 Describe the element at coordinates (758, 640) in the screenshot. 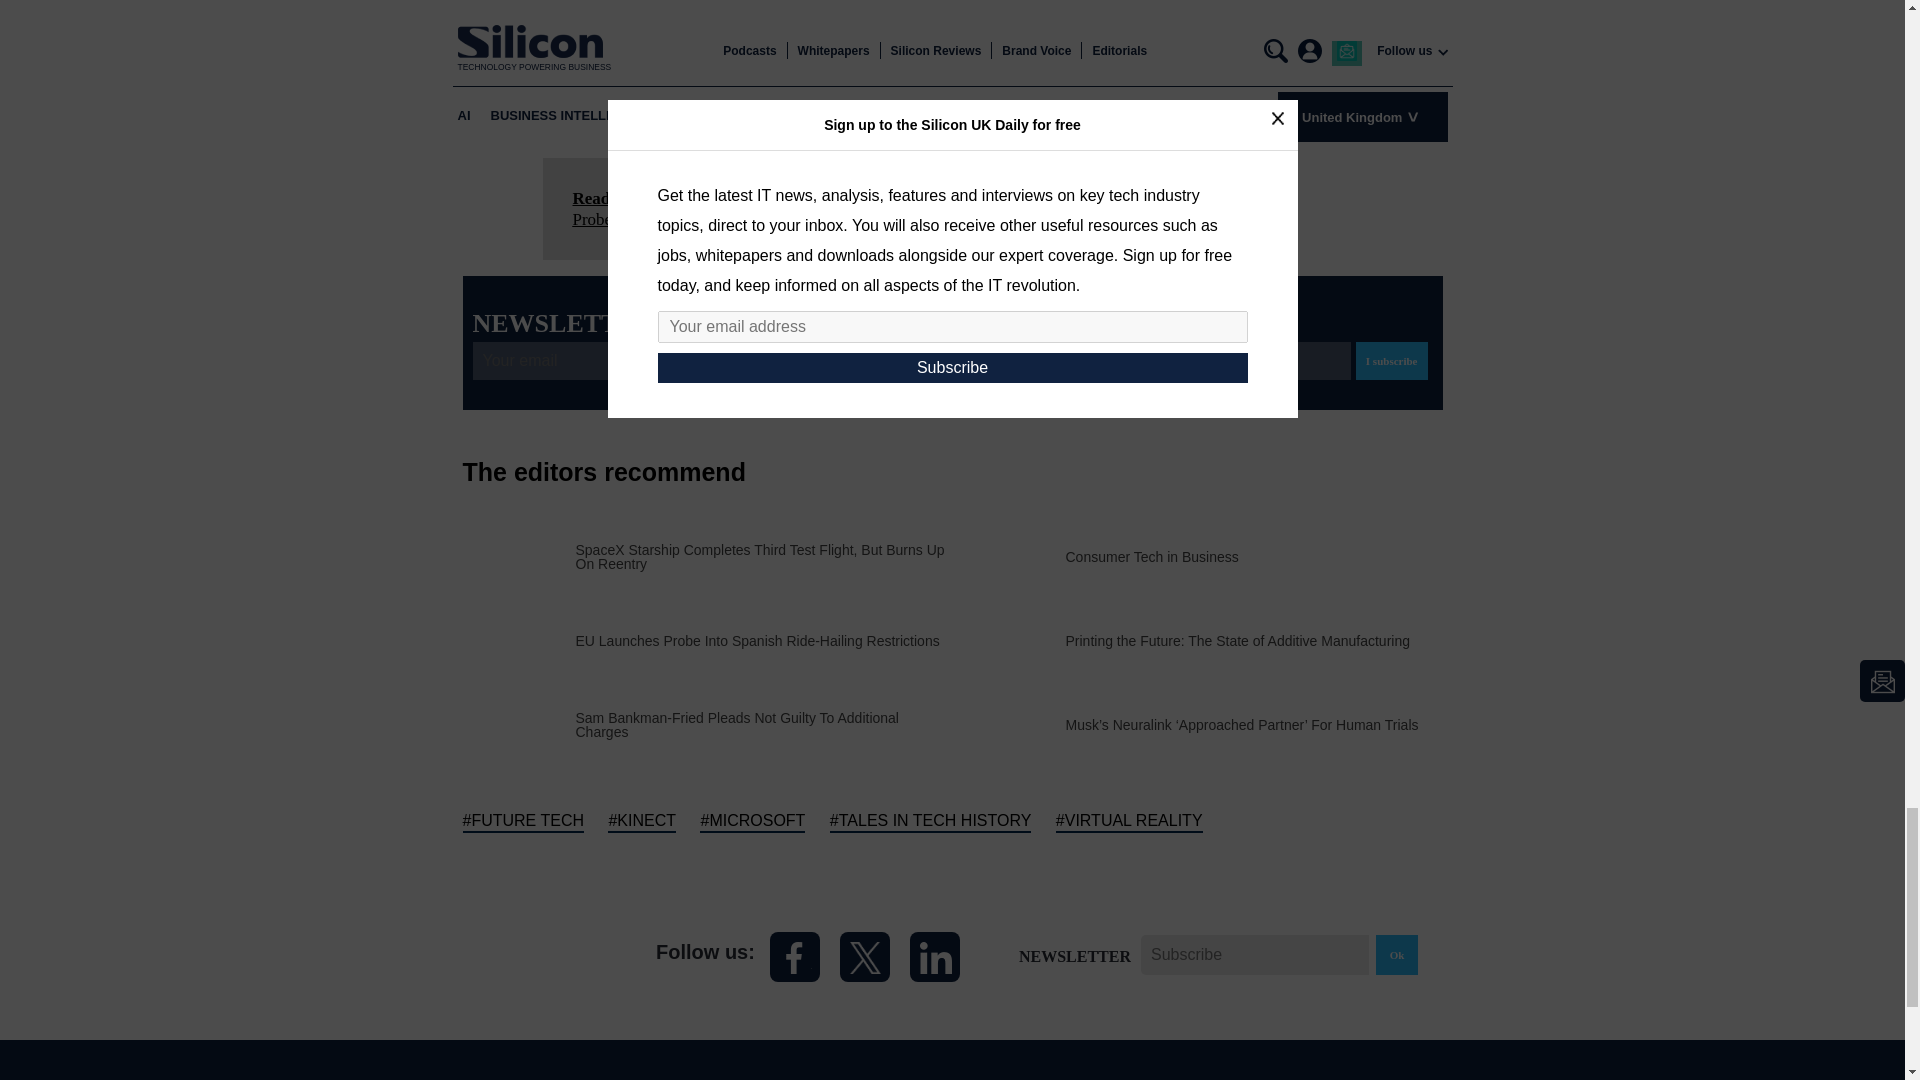

I see `EU Launches Probe Into Spanish Ride-Hailing Restrictions` at that location.